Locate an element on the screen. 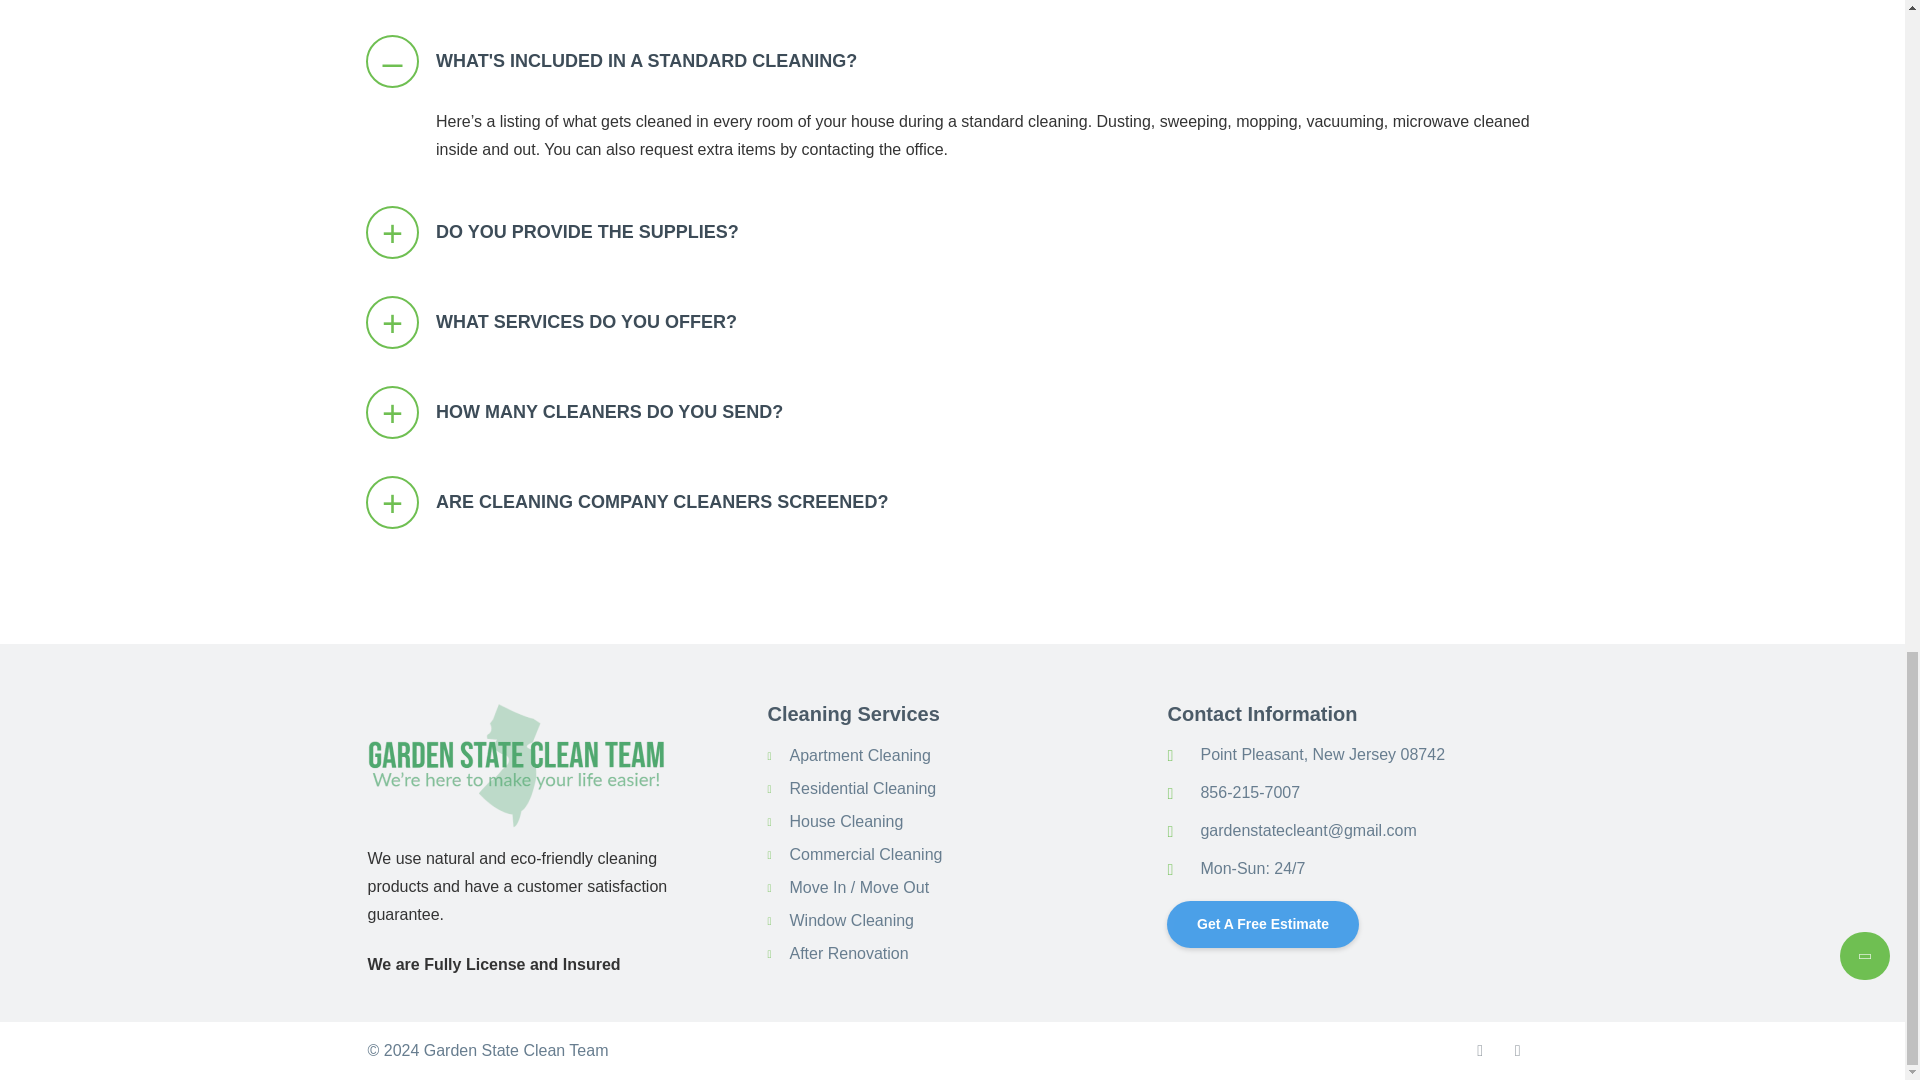 This screenshot has width=1920, height=1080. After Renovation is located at coordinates (848, 954).